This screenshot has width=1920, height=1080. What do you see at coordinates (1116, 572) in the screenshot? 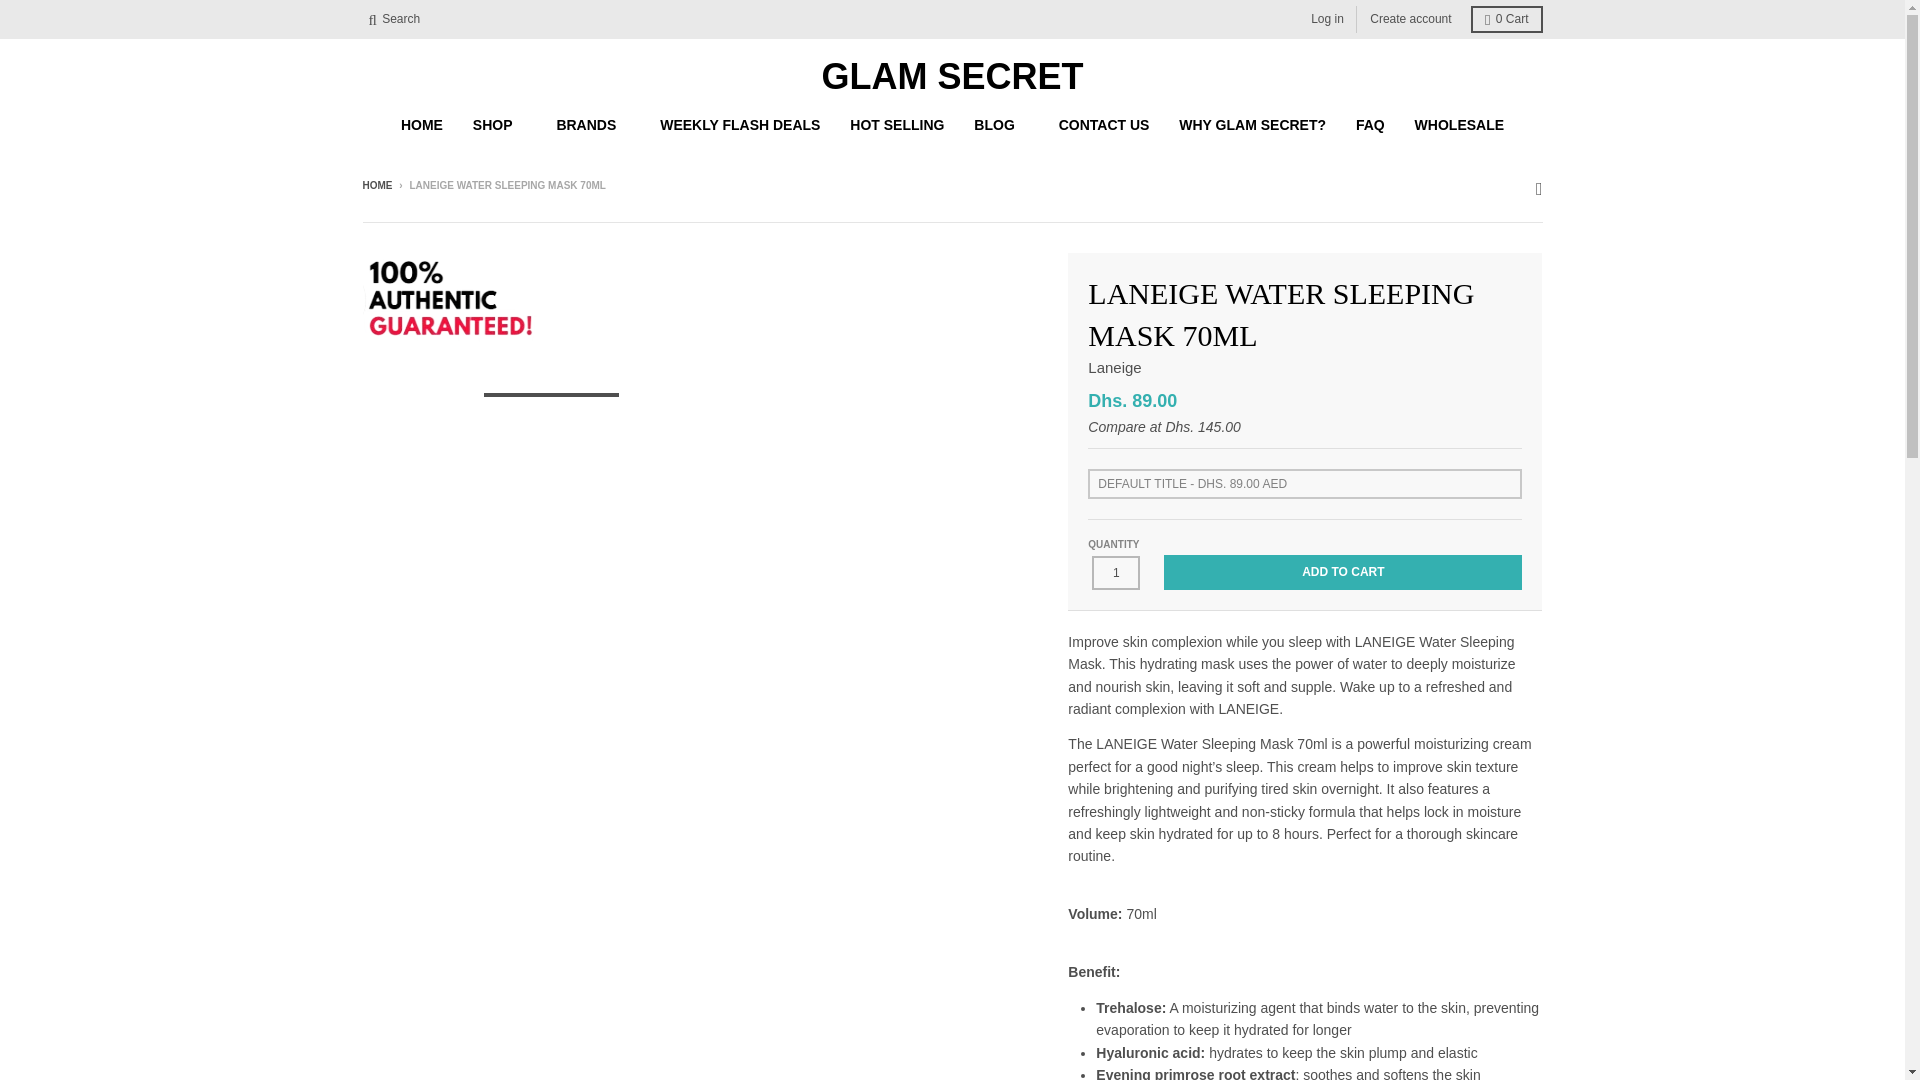
I see `1` at bounding box center [1116, 572].